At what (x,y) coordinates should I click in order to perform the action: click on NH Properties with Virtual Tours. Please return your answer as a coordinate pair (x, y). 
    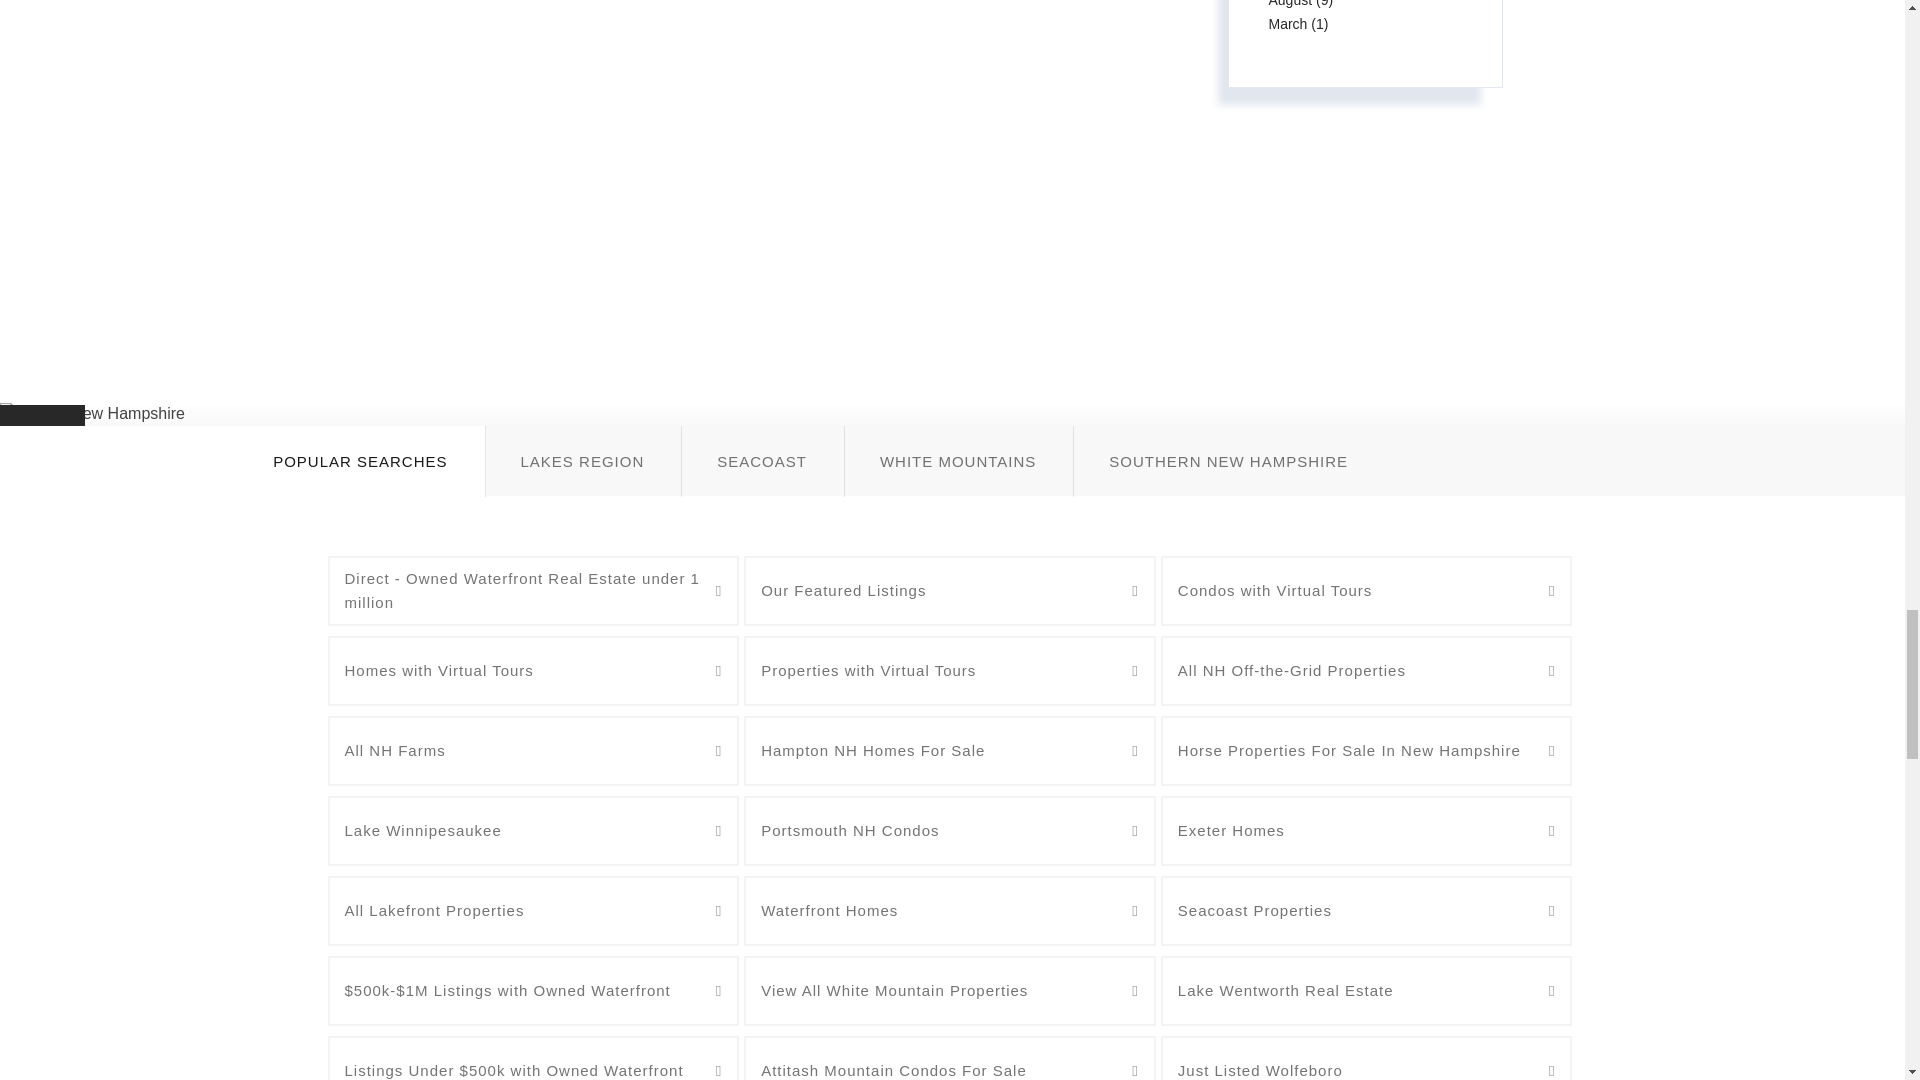
    Looking at the image, I should click on (950, 671).